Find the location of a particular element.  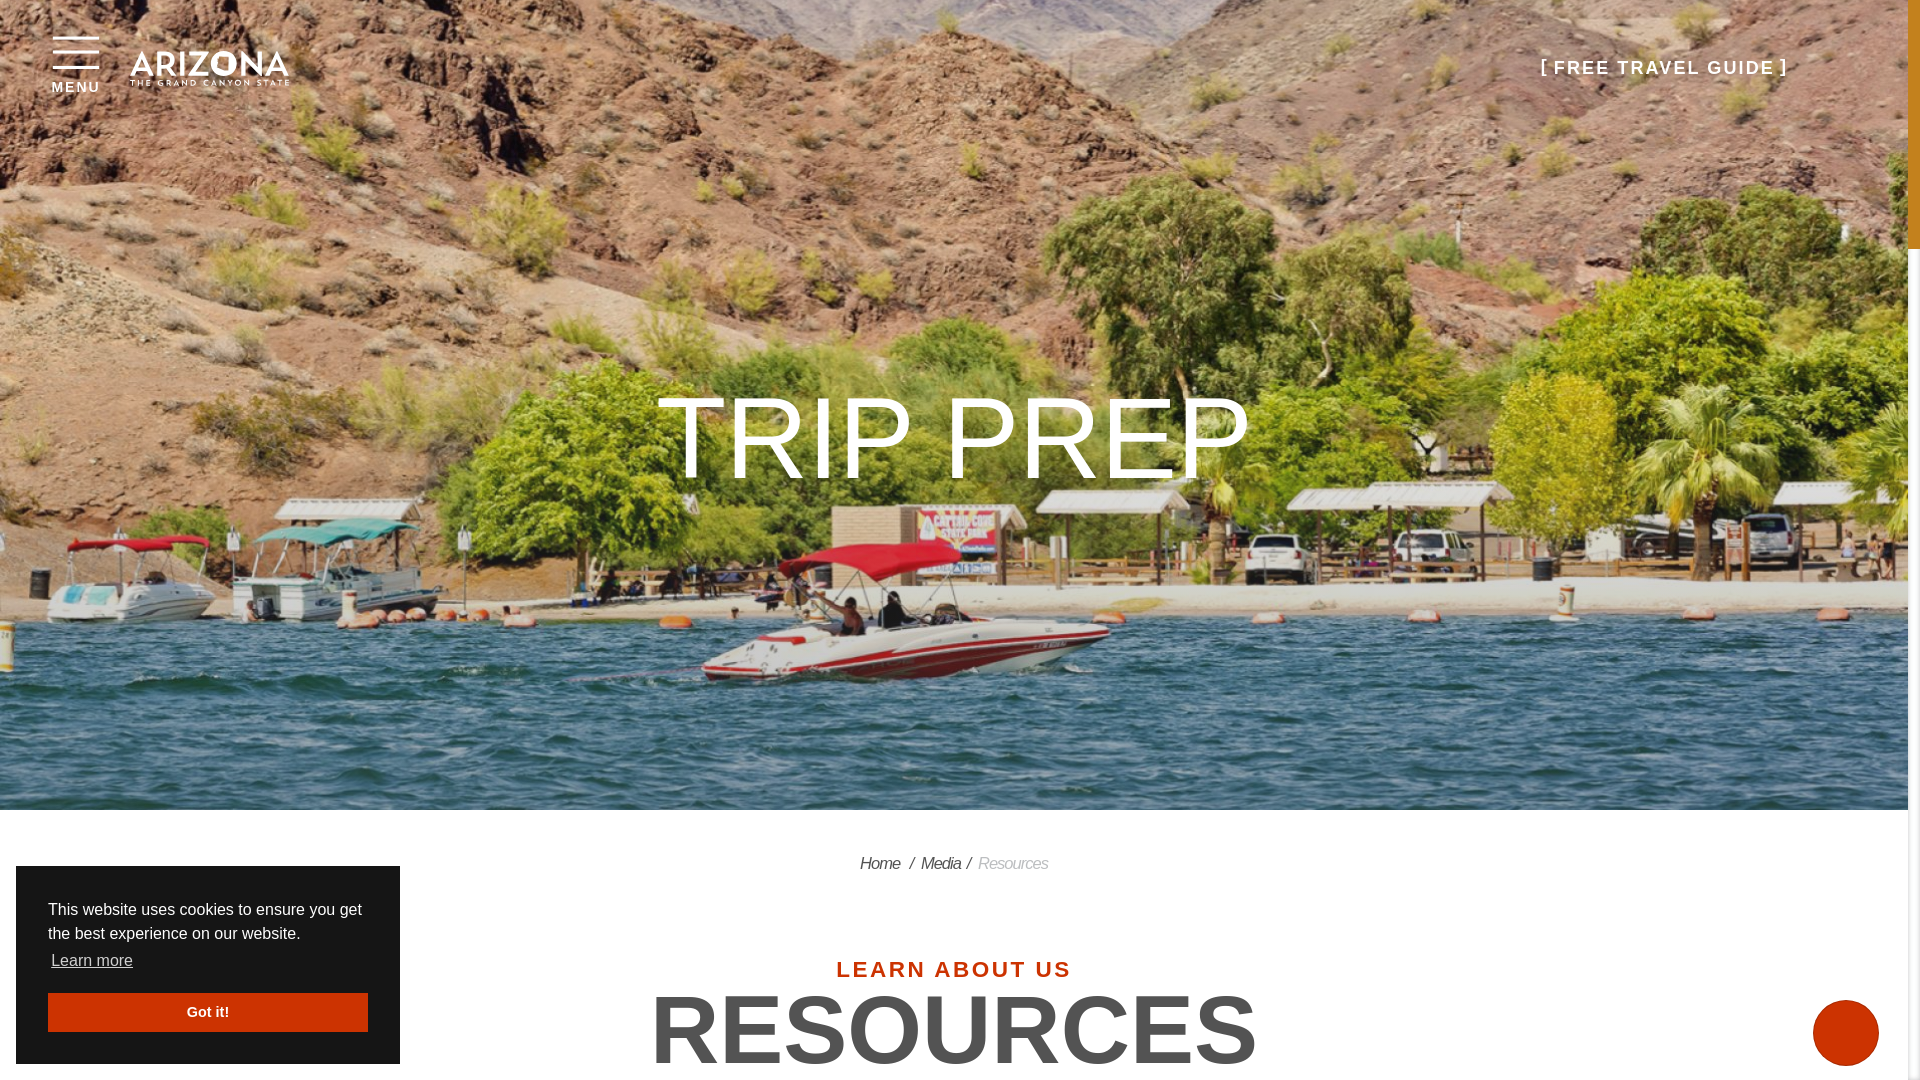

Search Visit Arizona is located at coordinates (1837, 67).